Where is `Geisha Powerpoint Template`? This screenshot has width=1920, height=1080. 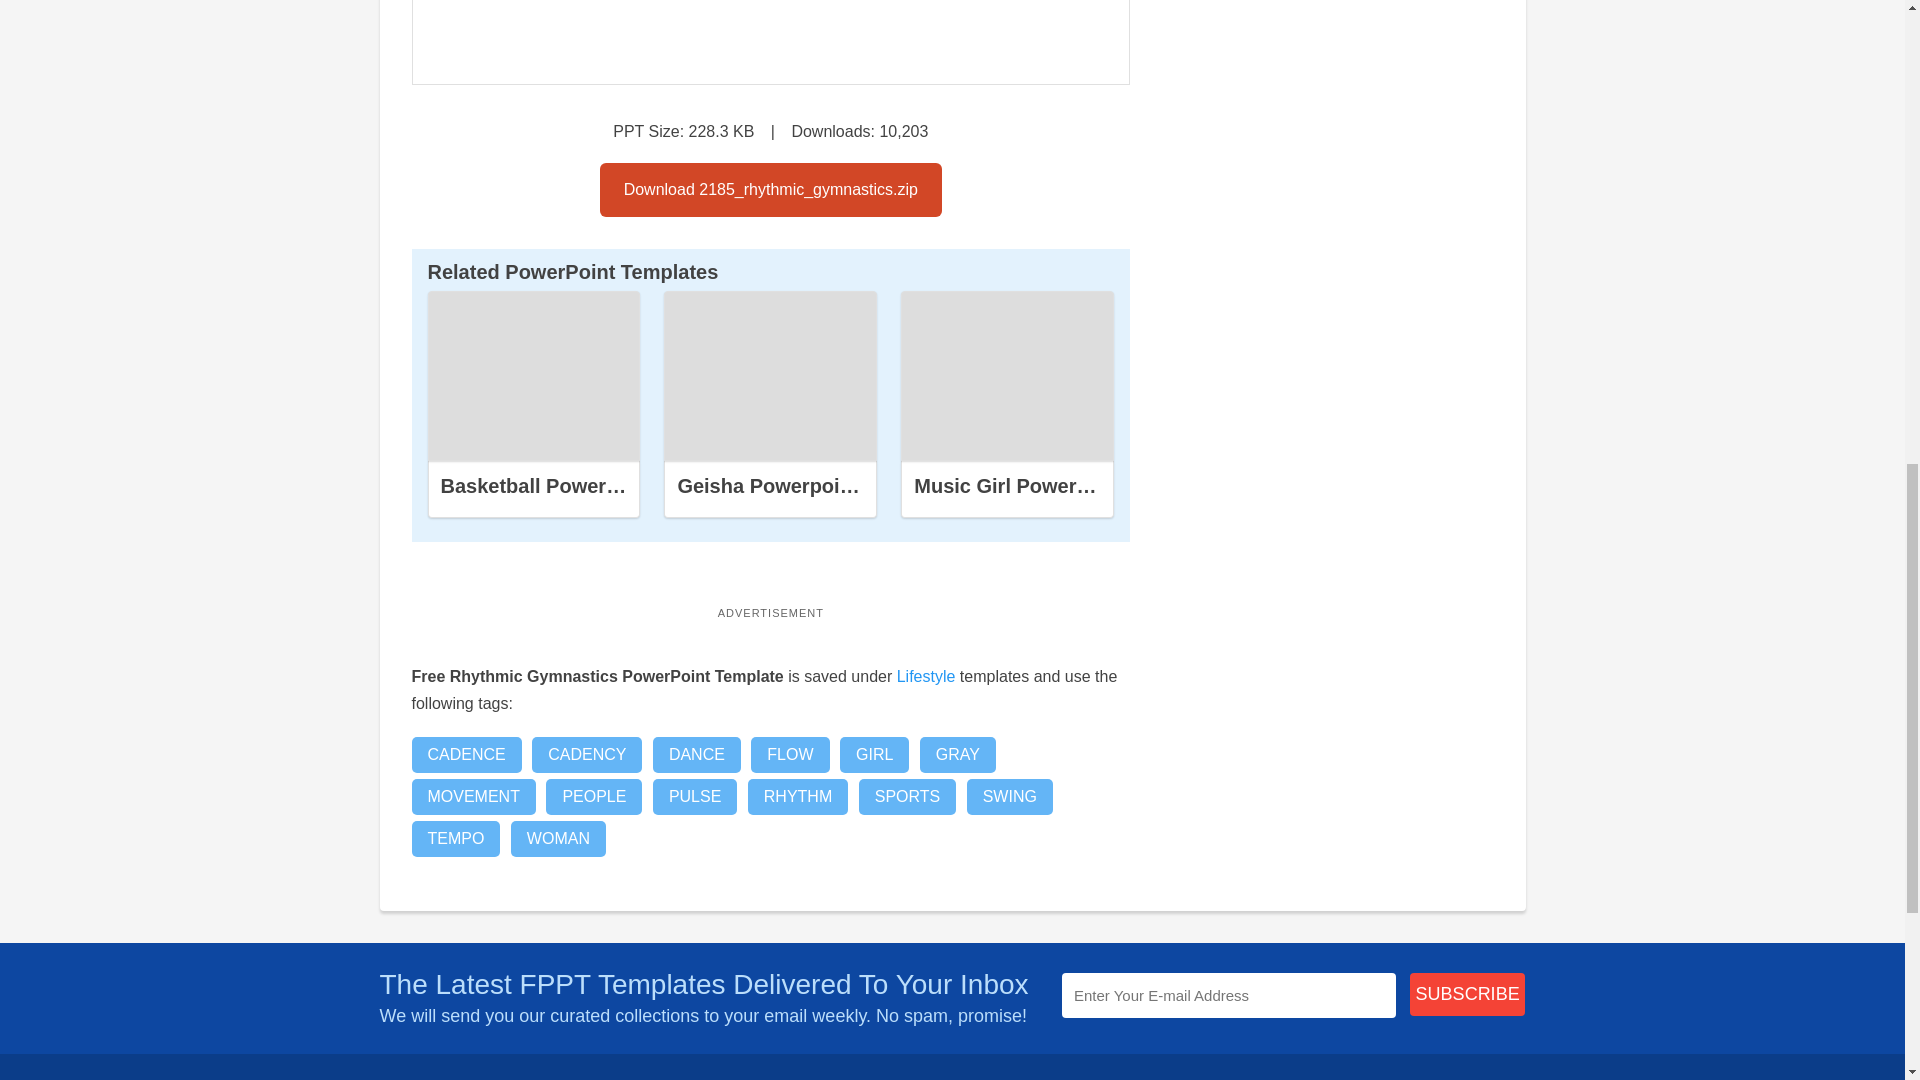 Geisha Powerpoint Template is located at coordinates (814, 486).